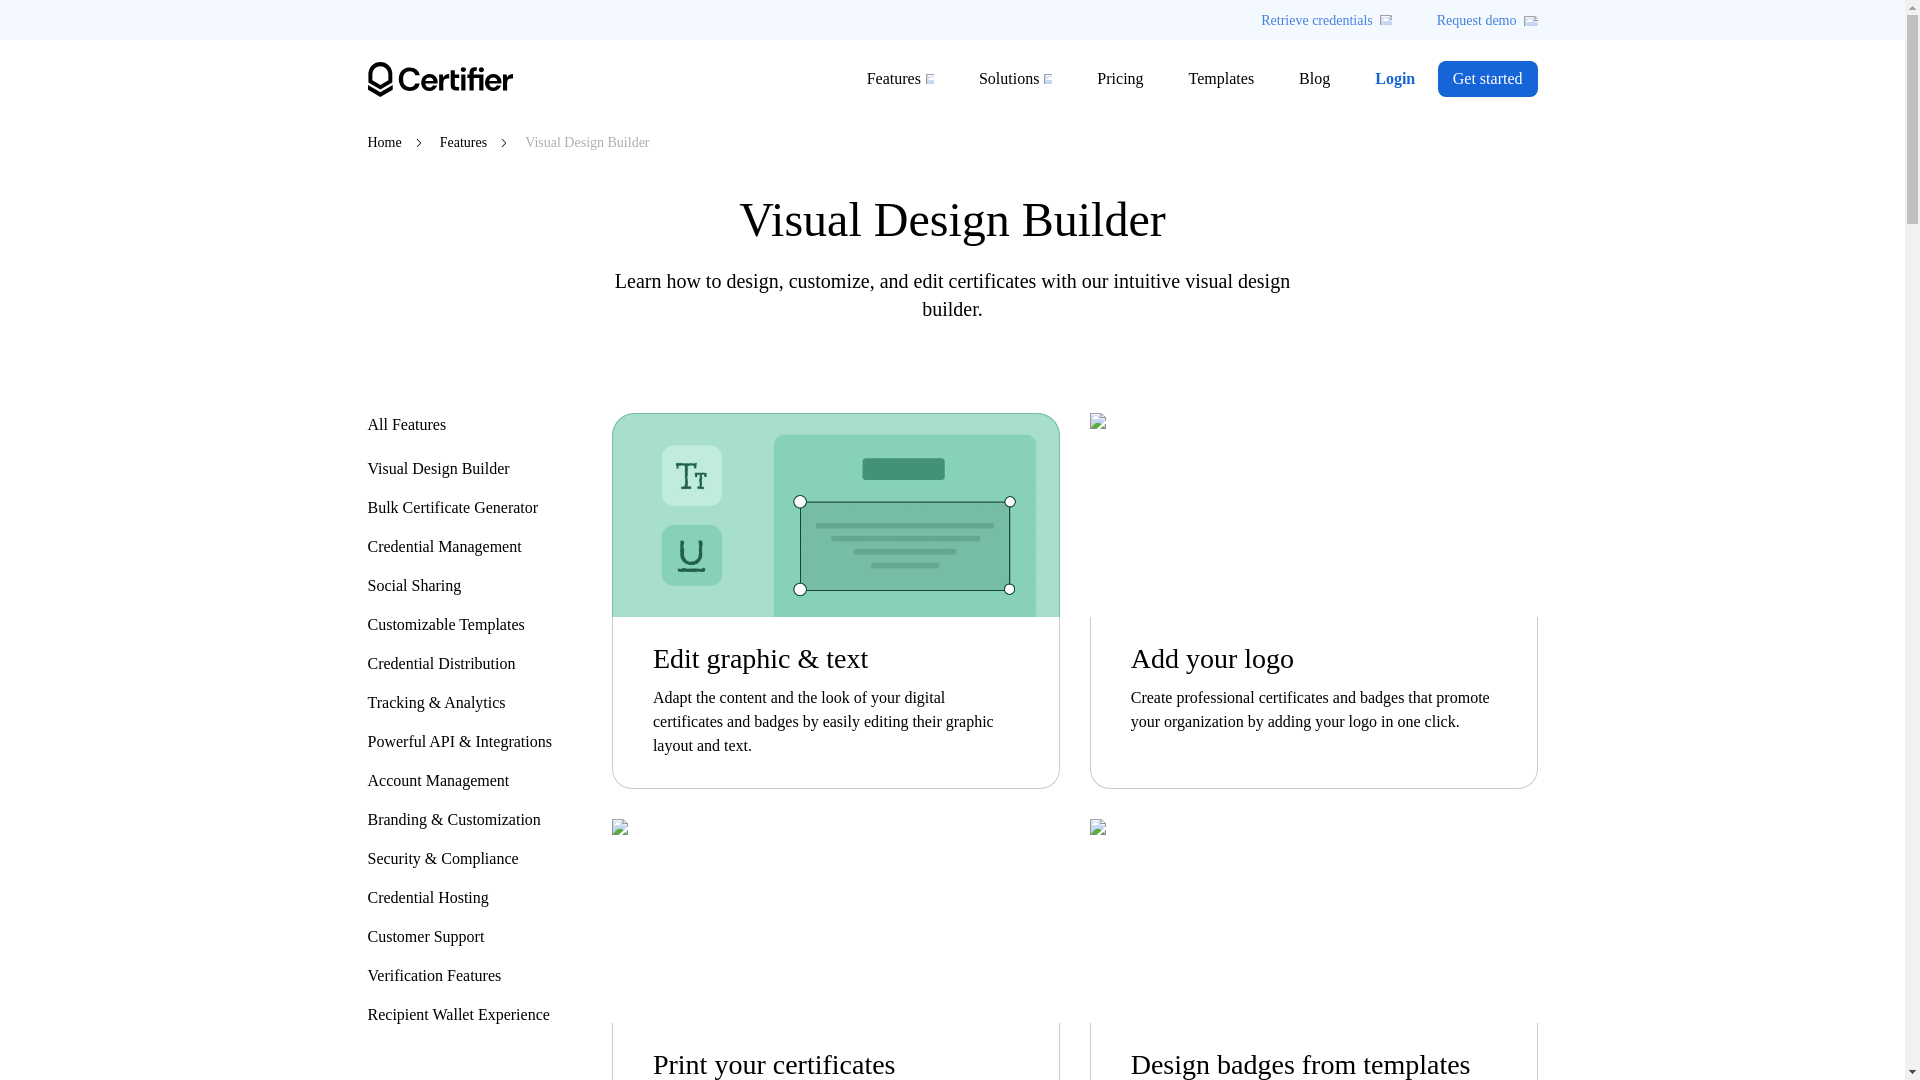 This screenshot has width=1920, height=1080. I want to click on Features, so click(894, 78).